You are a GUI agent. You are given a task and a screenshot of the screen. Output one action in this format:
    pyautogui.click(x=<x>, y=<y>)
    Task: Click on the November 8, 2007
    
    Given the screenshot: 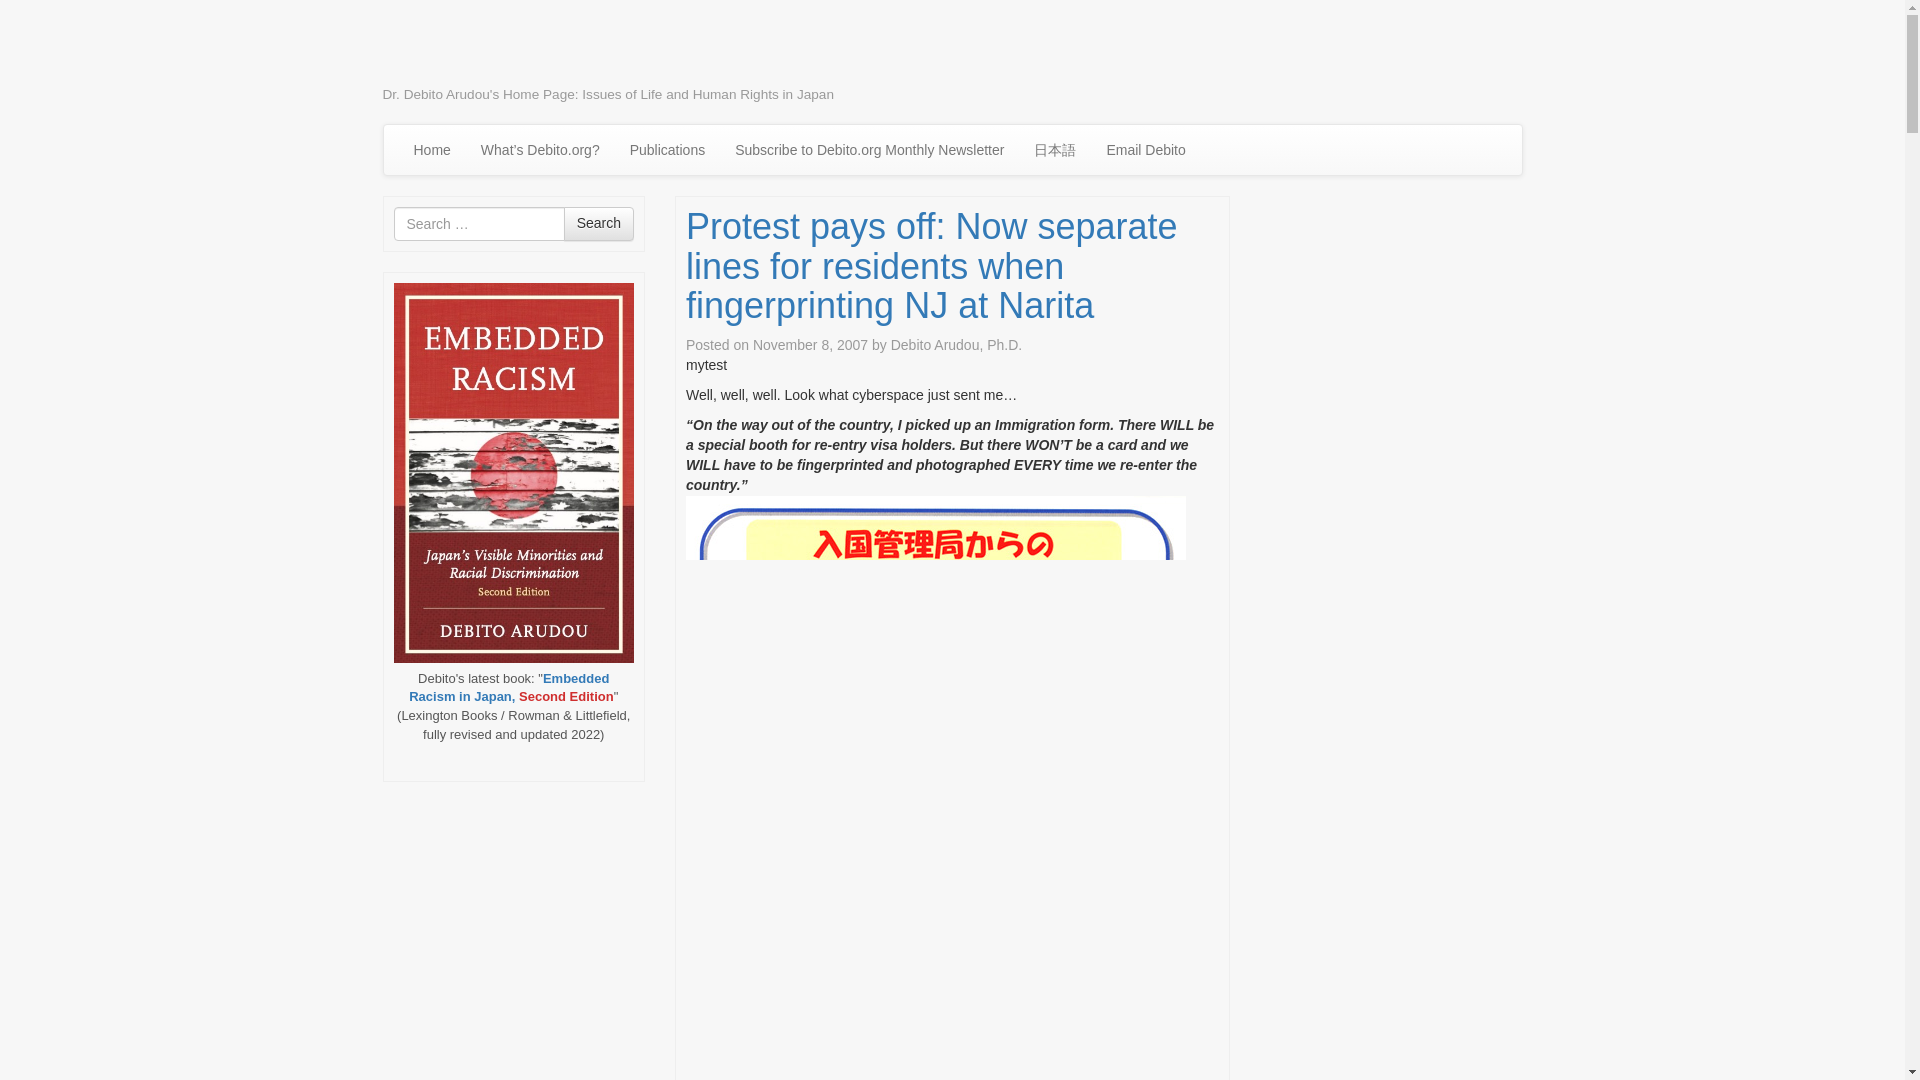 What is the action you would take?
    pyautogui.click(x=810, y=344)
    